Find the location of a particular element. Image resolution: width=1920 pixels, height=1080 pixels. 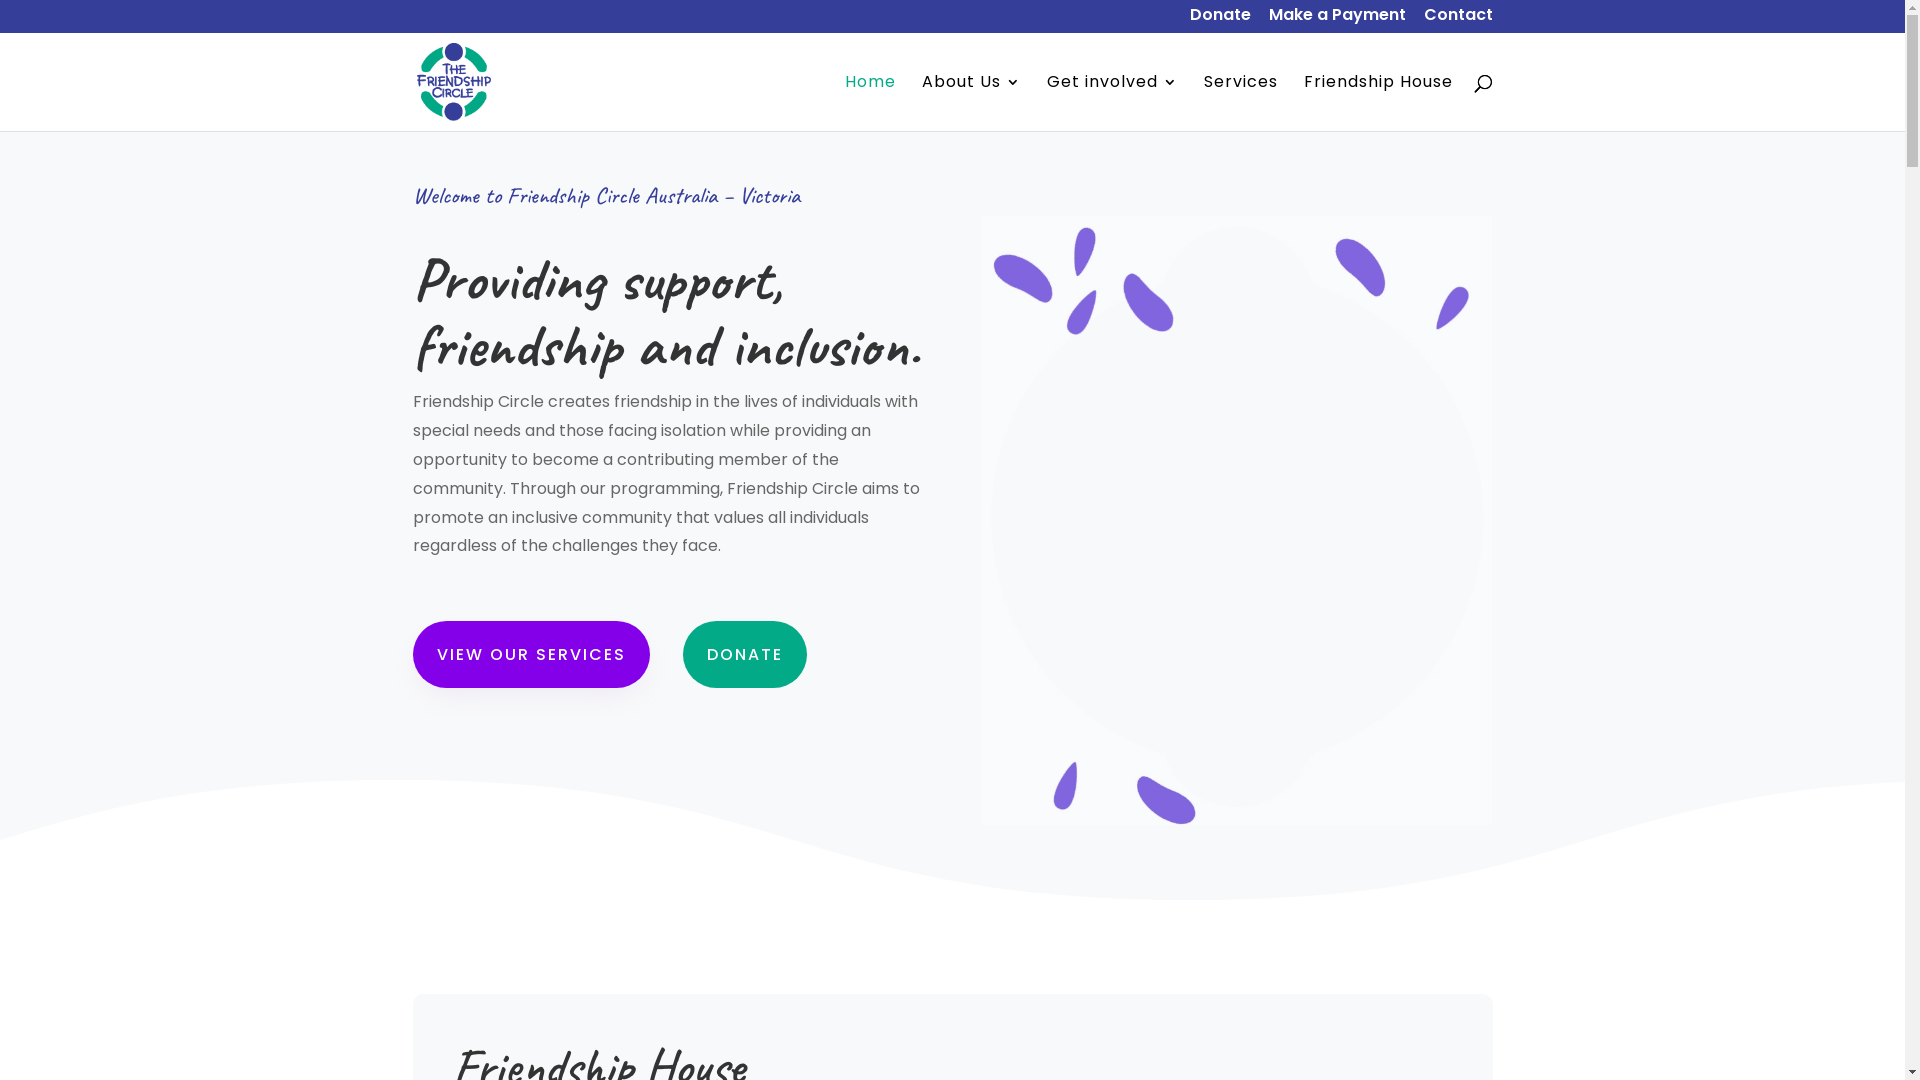

Home is located at coordinates (870, 103).